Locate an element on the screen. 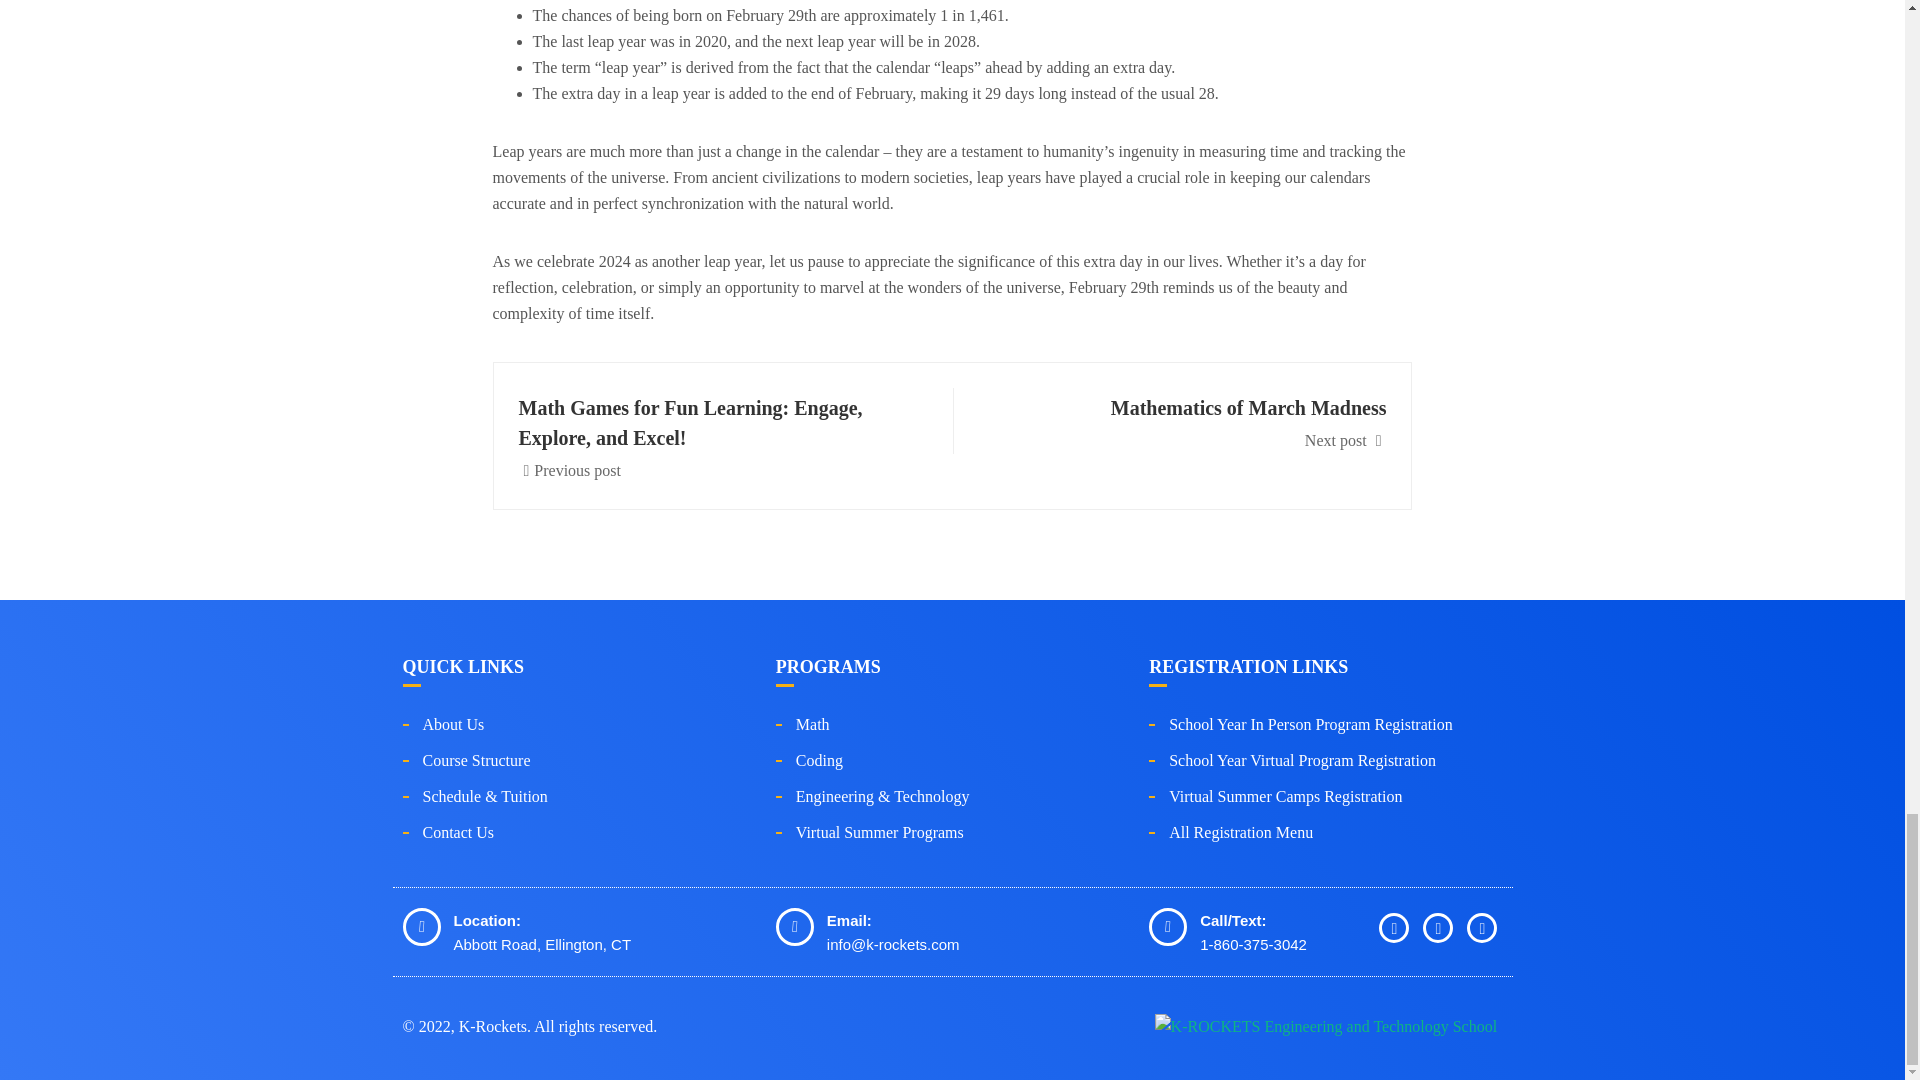 Image resolution: width=1920 pixels, height=1080 pixels. Contact Us is located at coordinates (476, 760).